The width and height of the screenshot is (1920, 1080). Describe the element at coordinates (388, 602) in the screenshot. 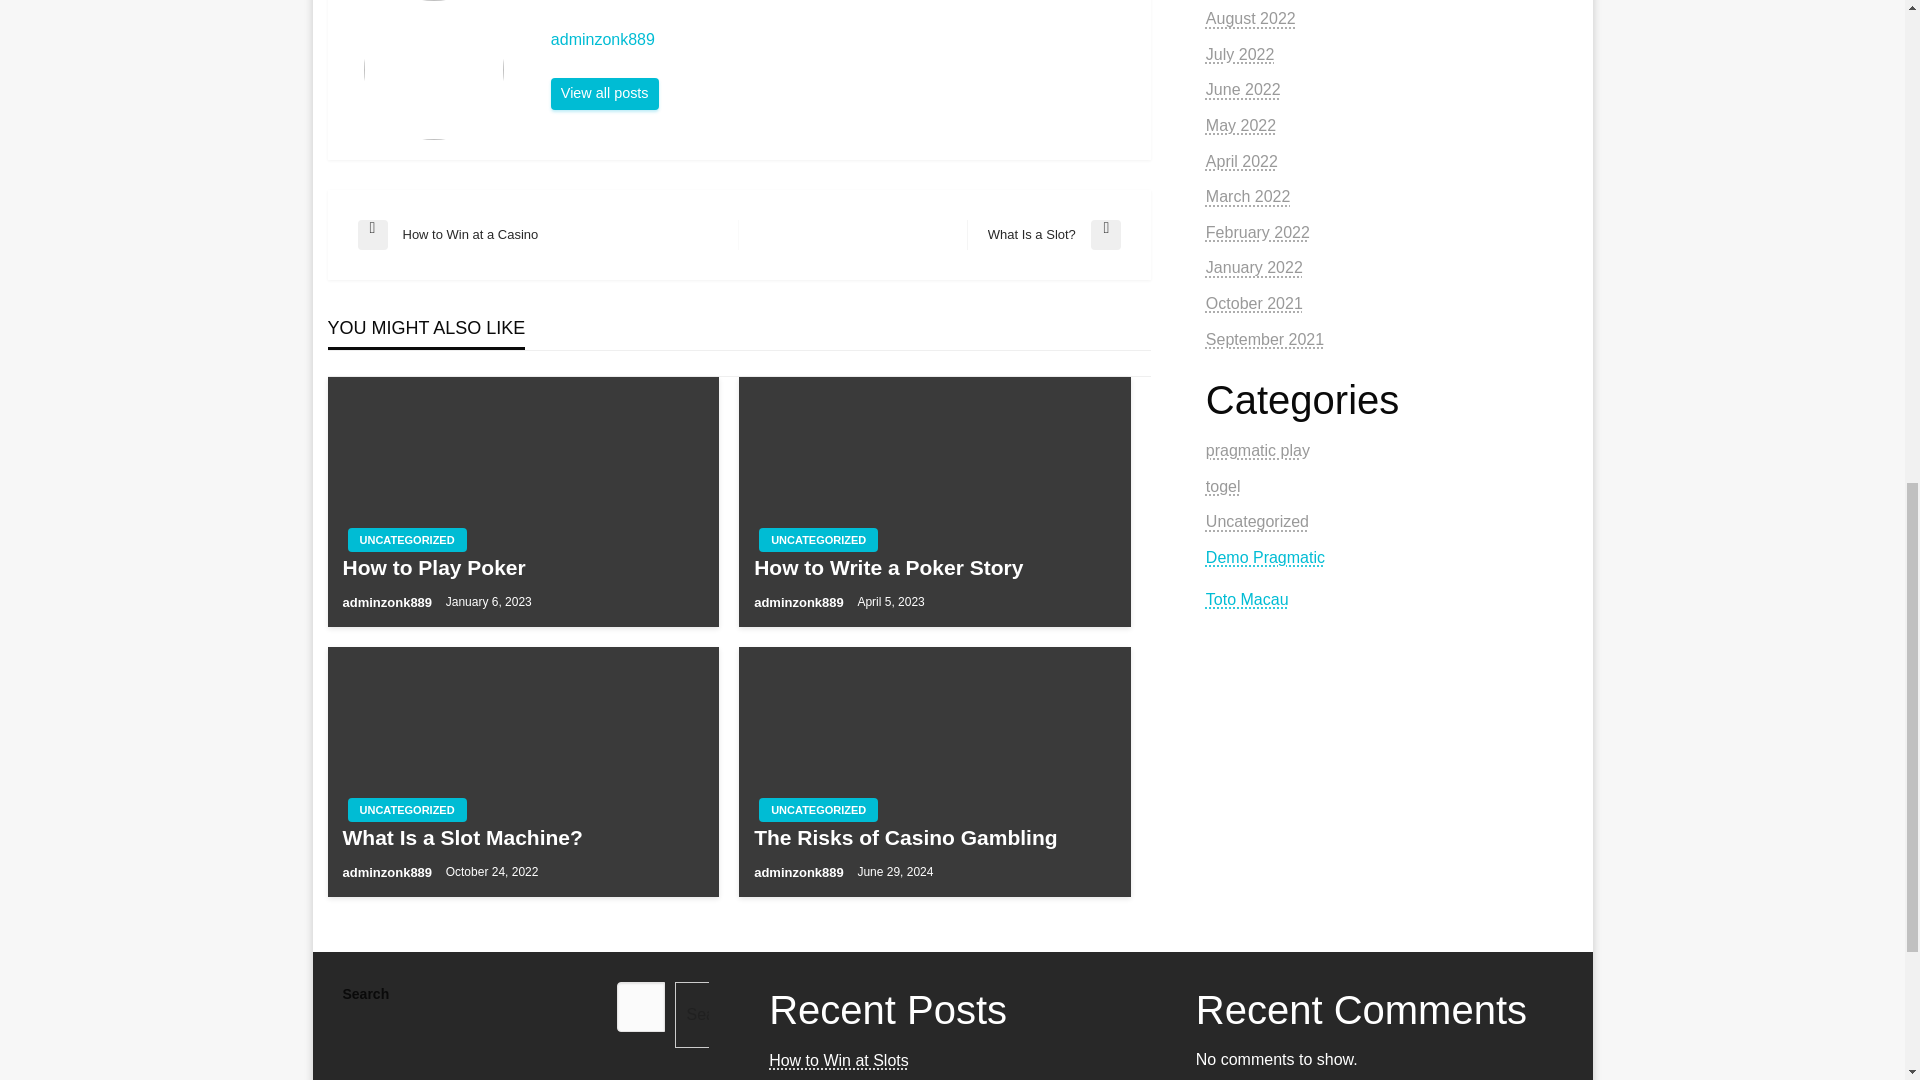

I see `What Is a Slot Machine?` at that location.